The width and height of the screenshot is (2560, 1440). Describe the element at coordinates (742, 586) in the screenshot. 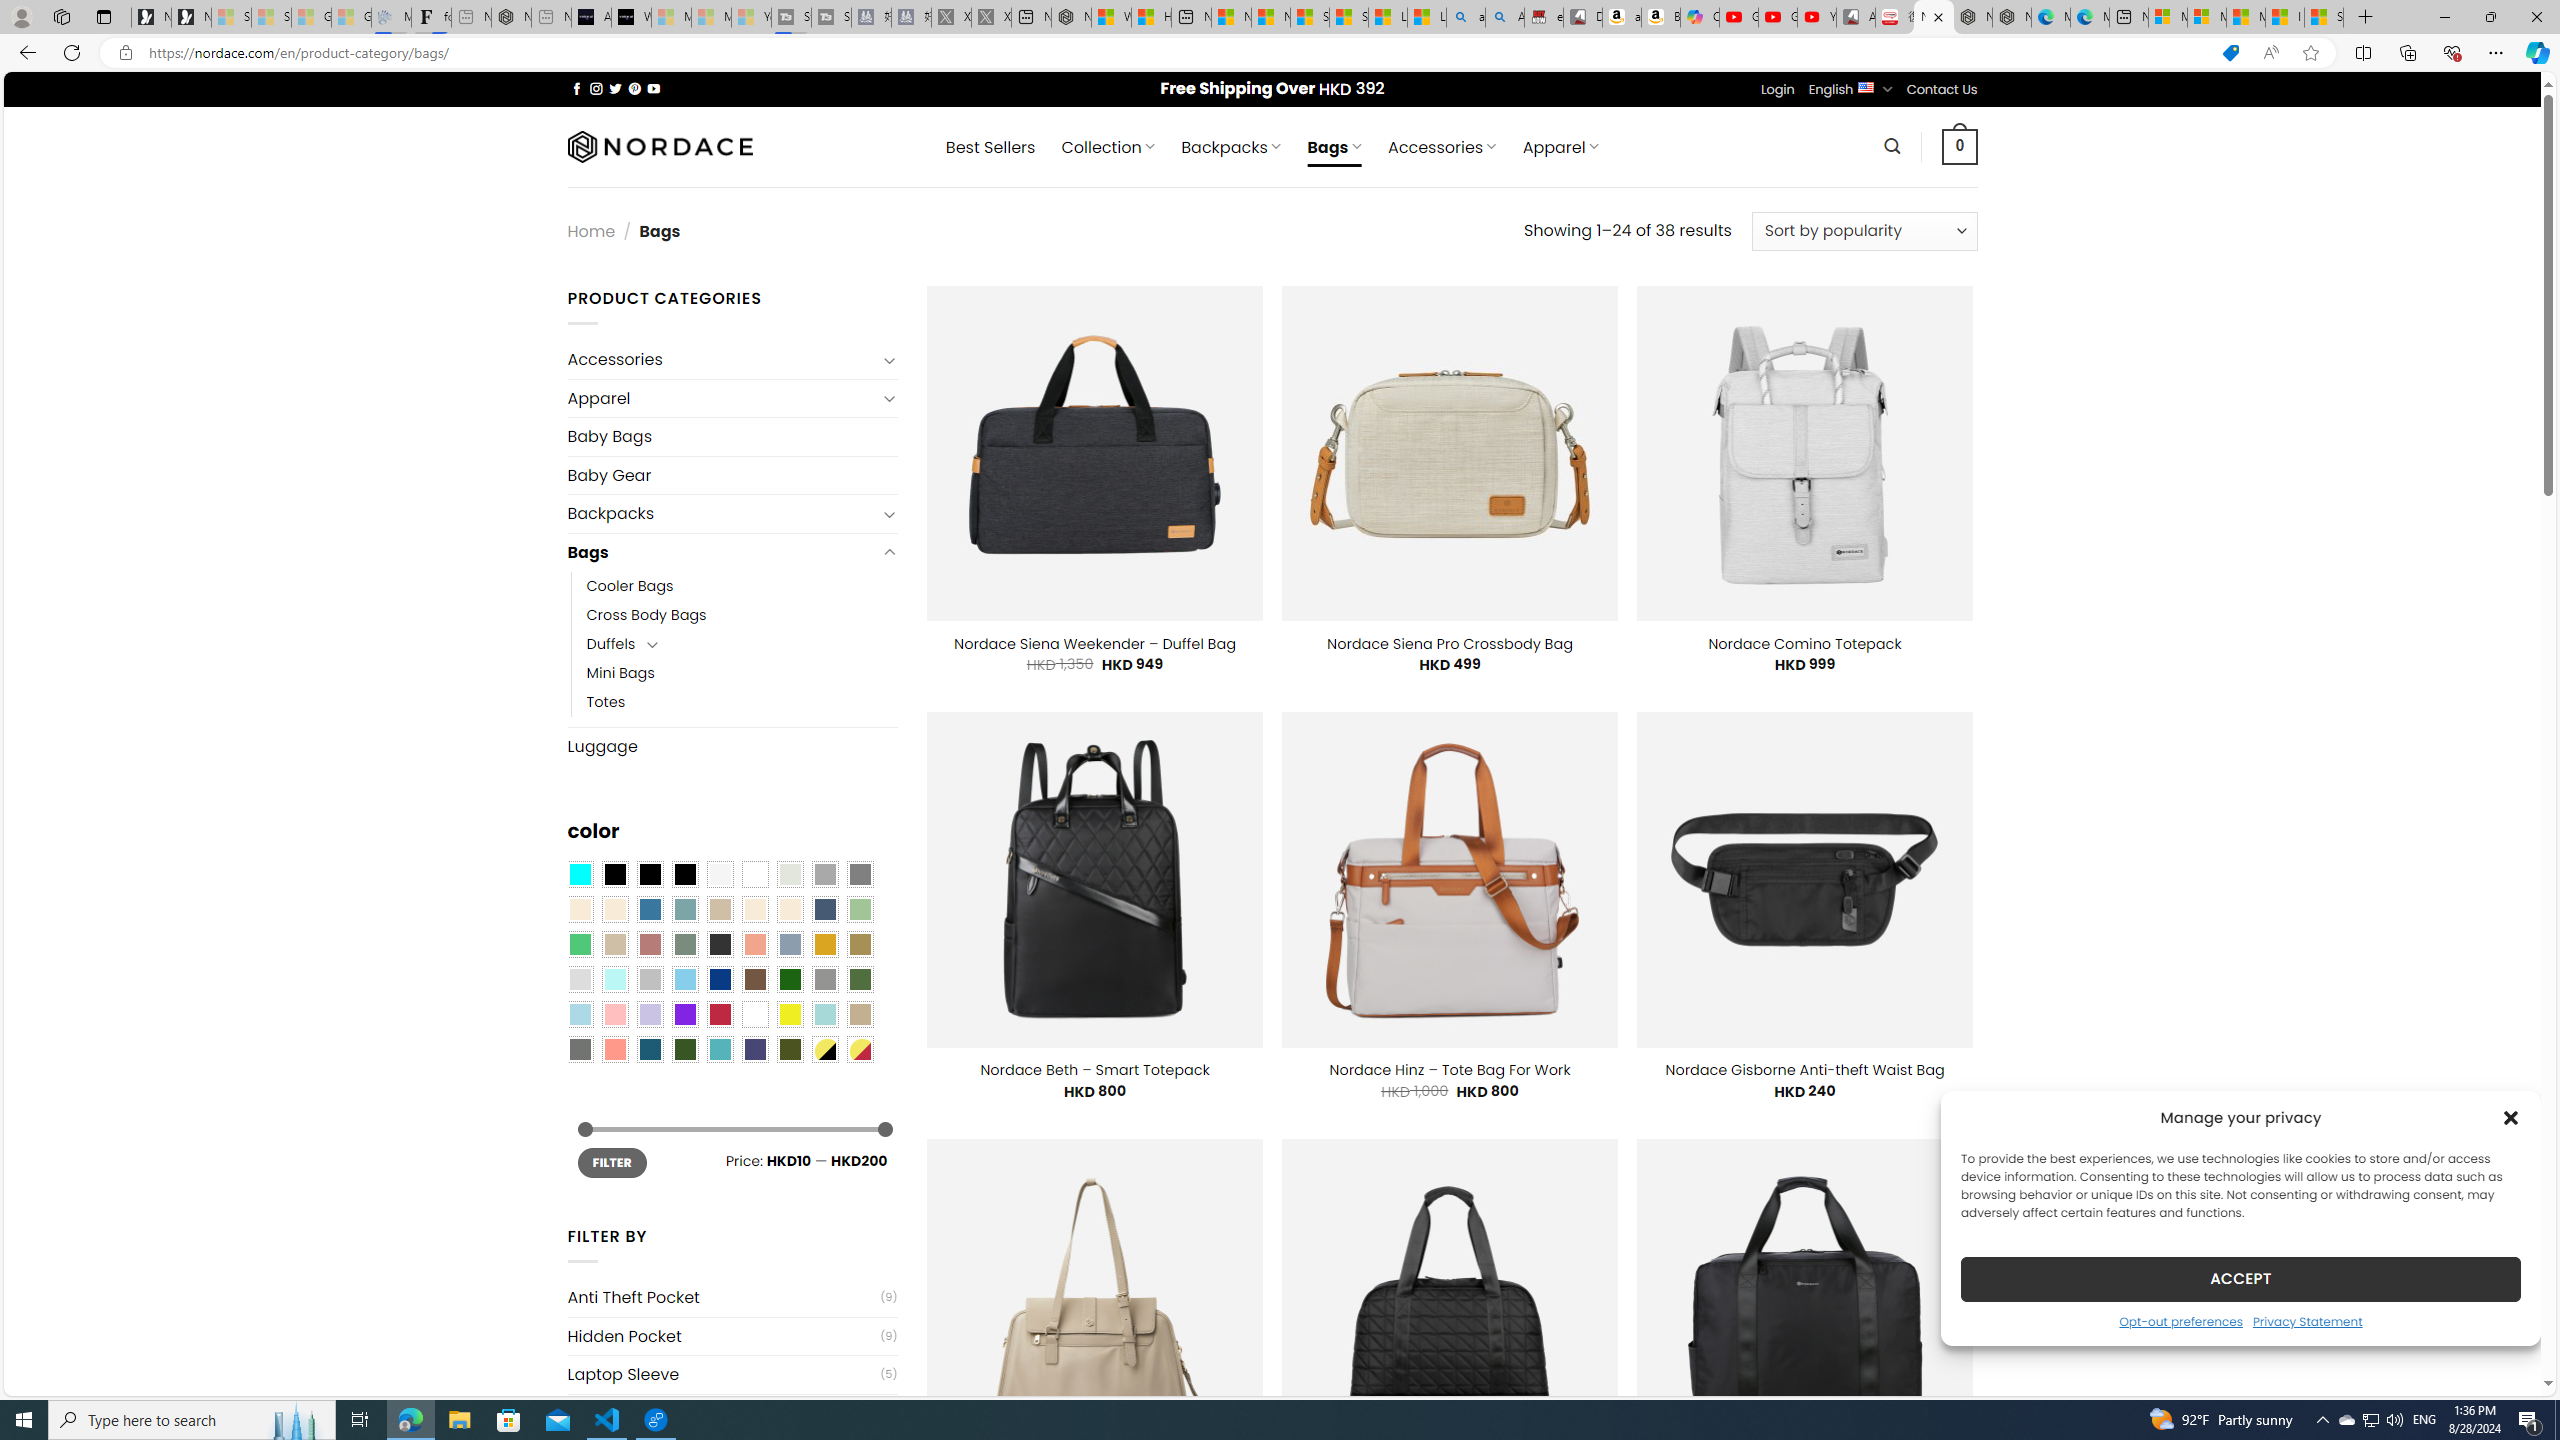

I see `Cooler Bags` at that location.